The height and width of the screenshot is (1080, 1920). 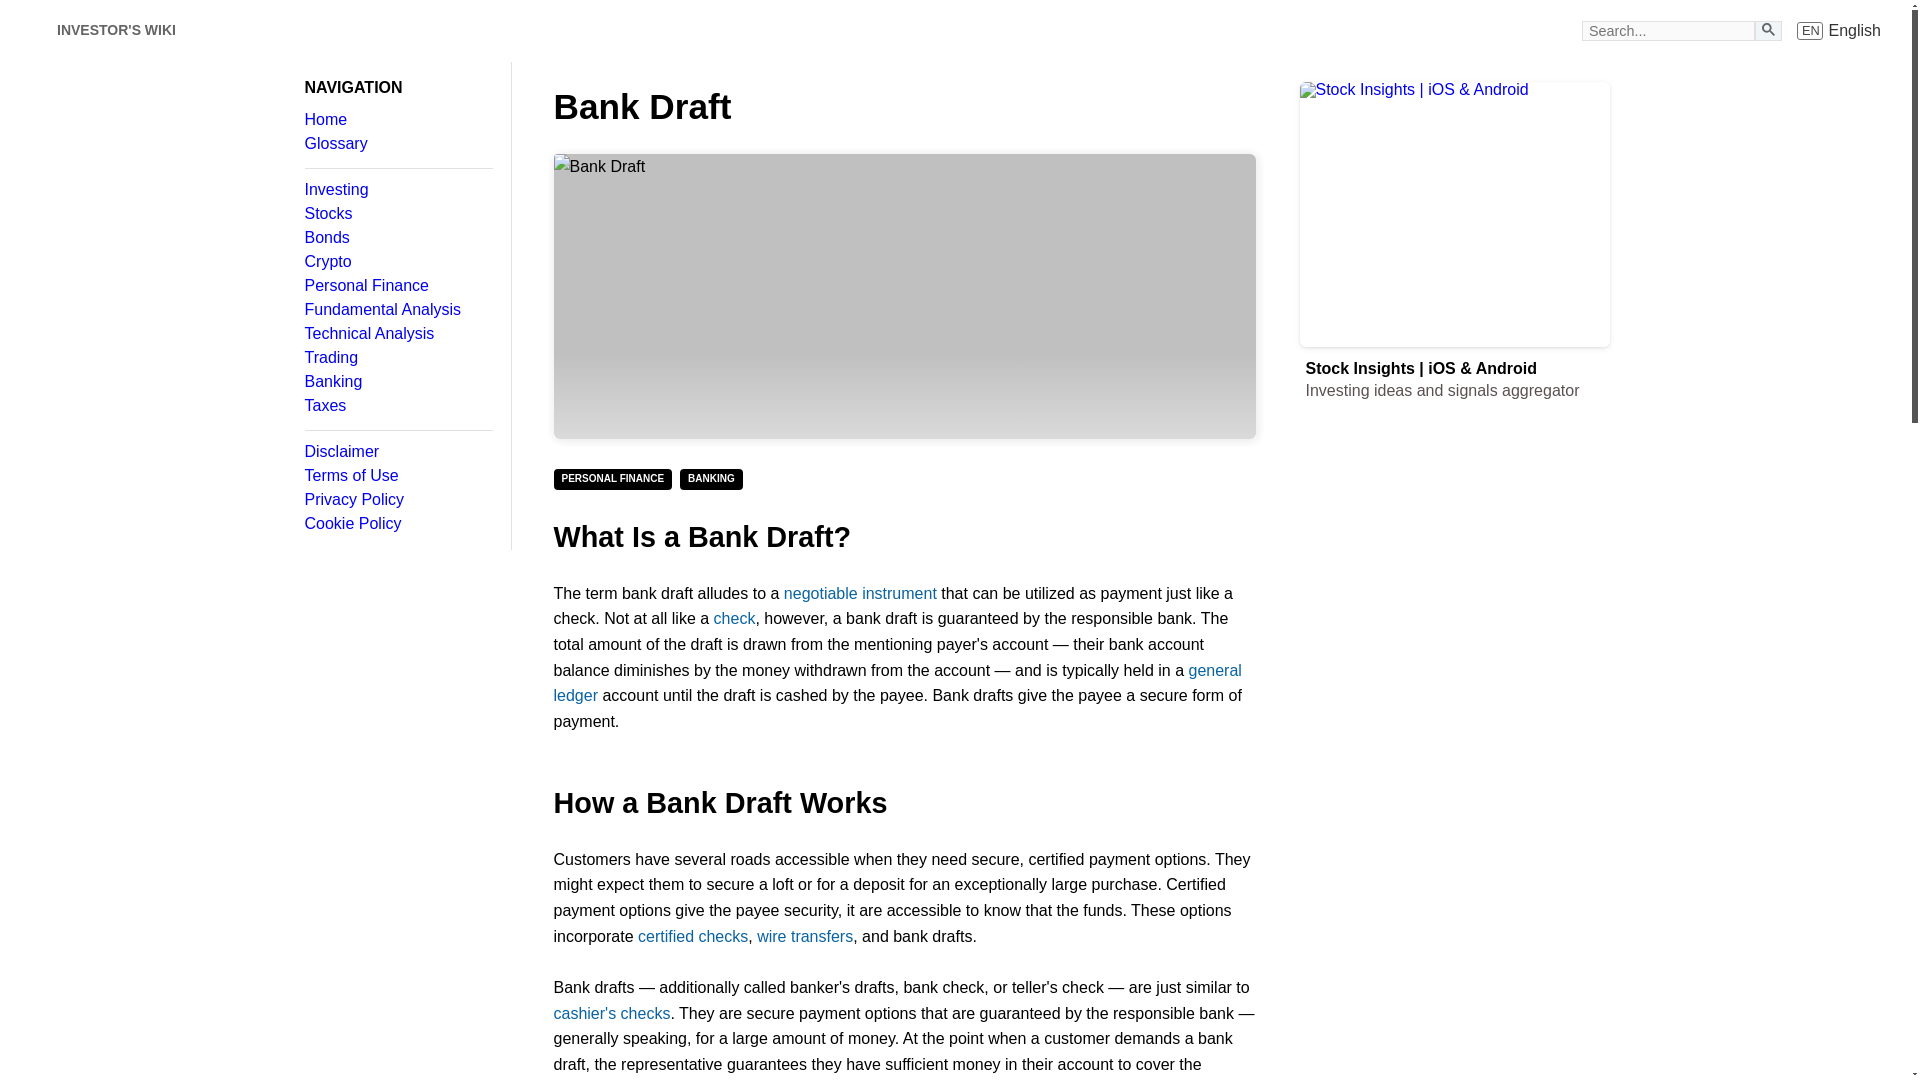 I want to click on Search, so click(x=1768, y=30).